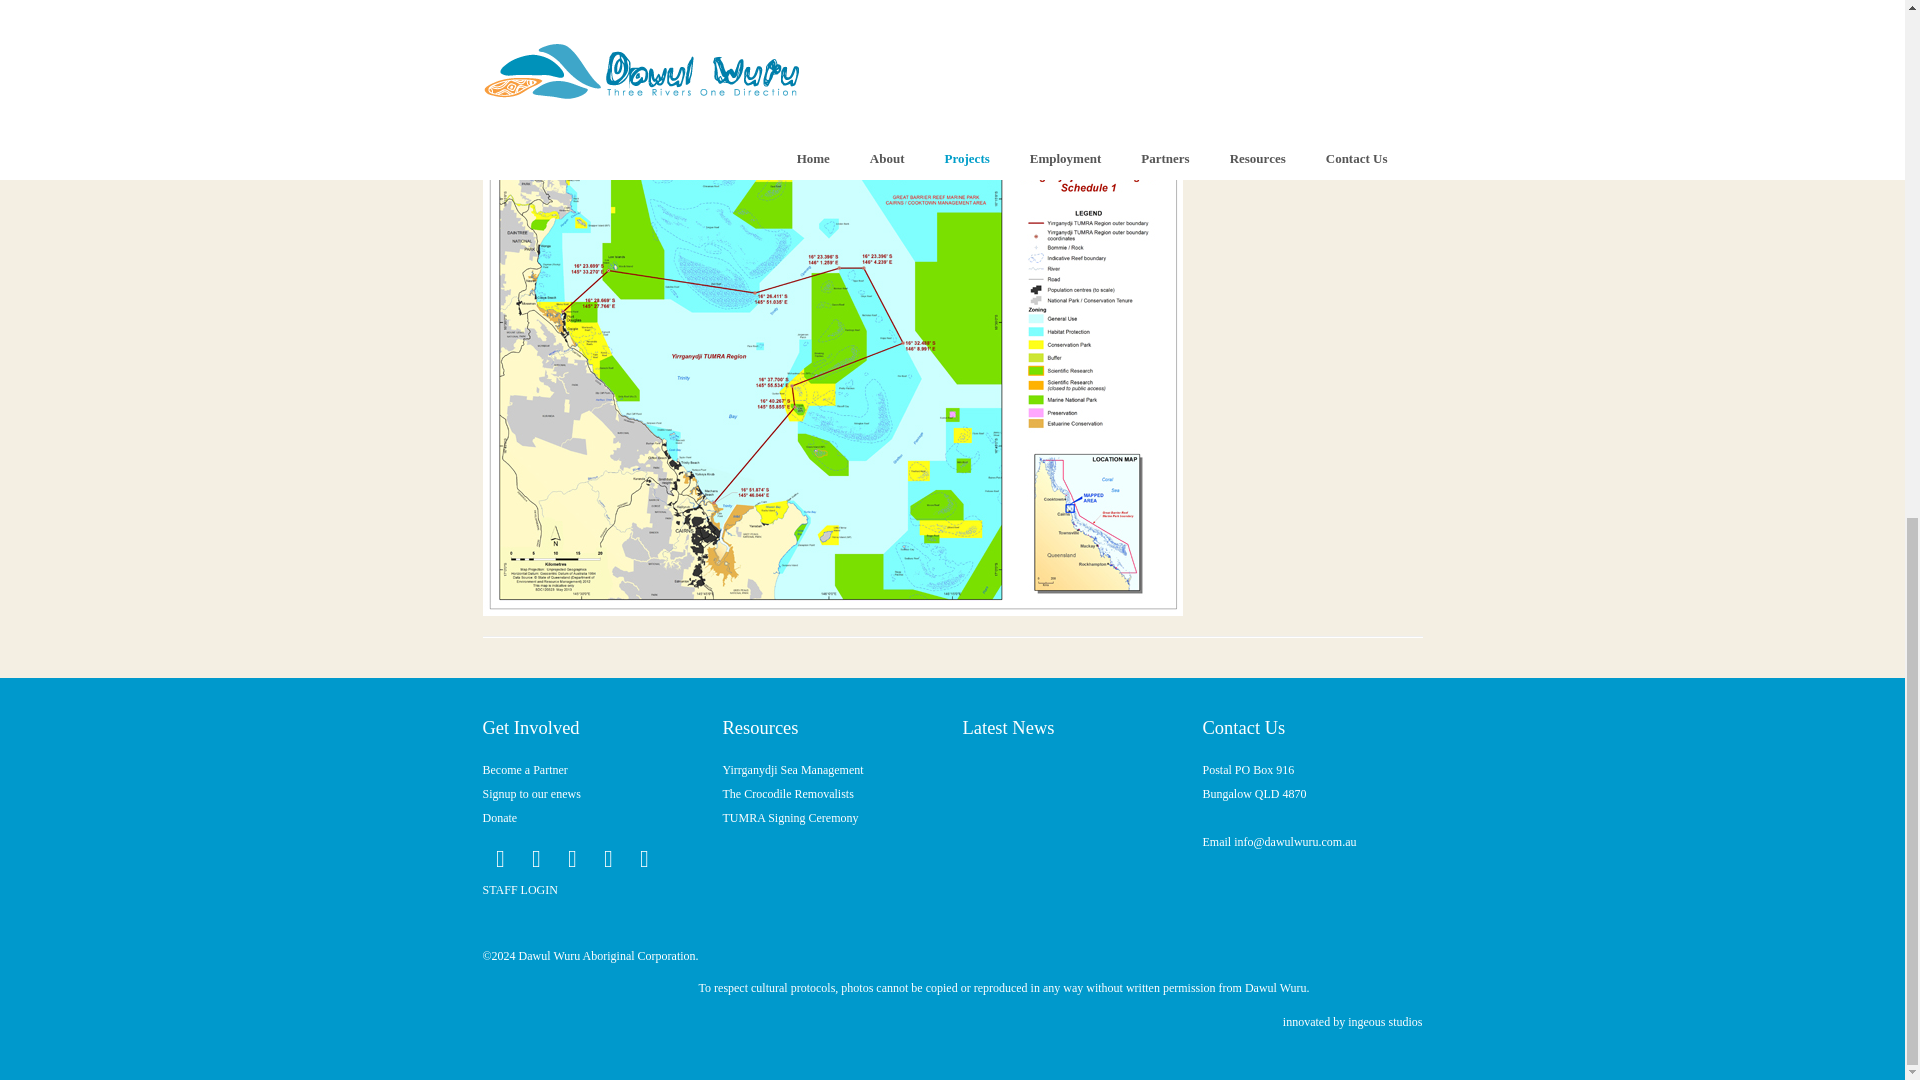  I want to click on Facebook, so click(500, 859).